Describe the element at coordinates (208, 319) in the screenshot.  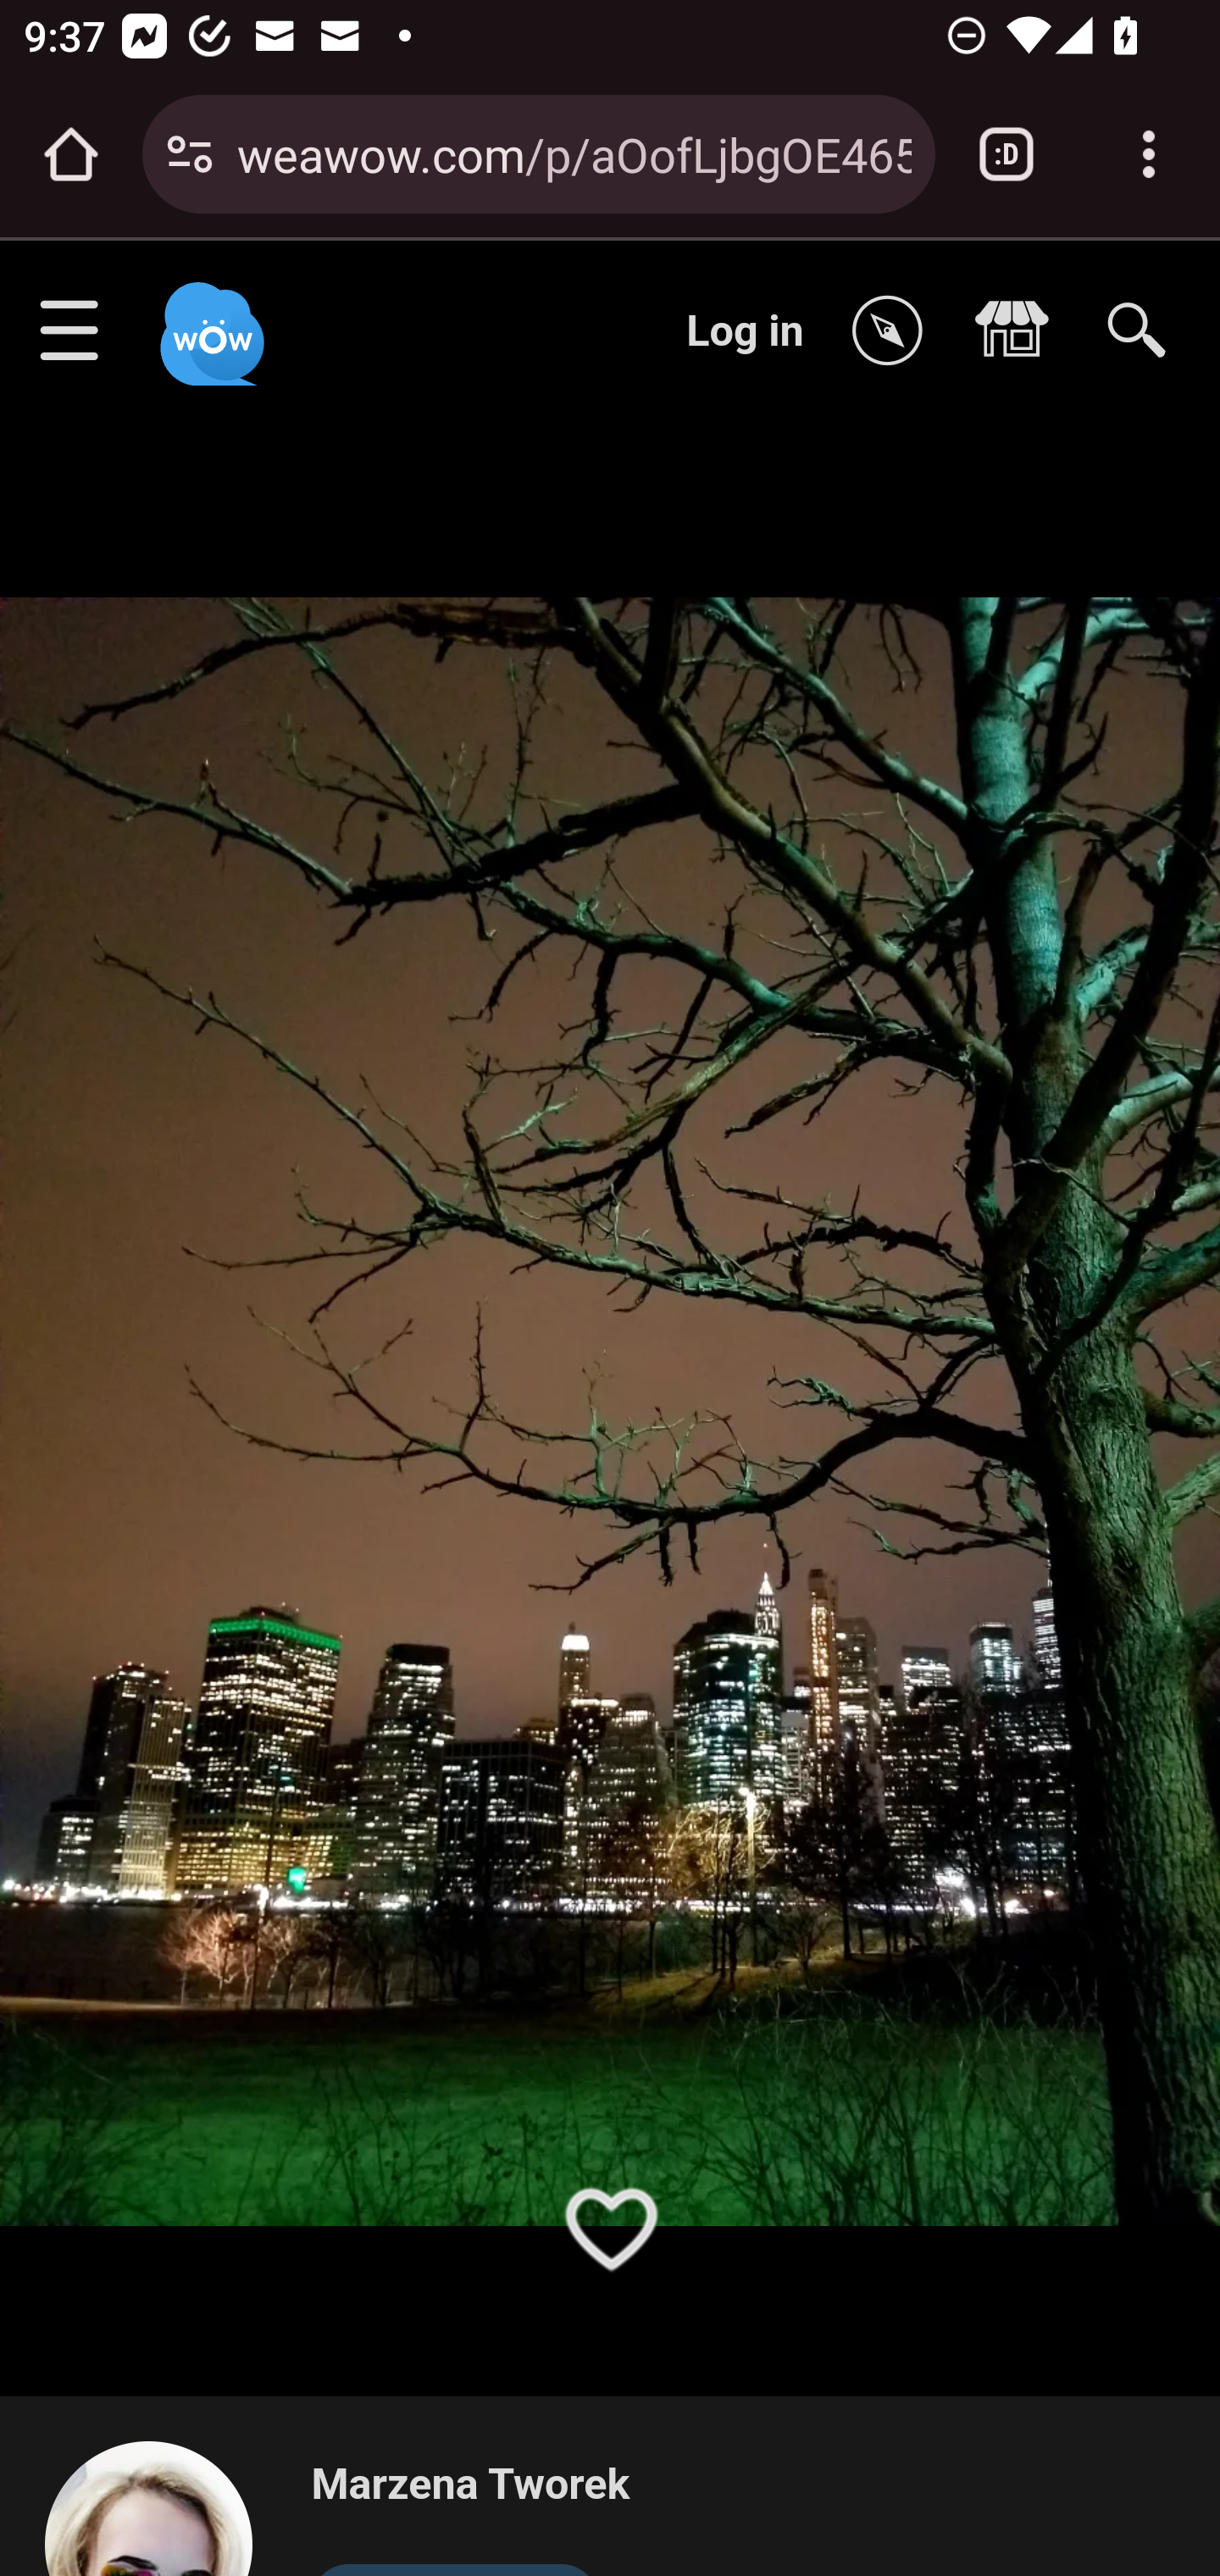
I see `Weawow` at that location.